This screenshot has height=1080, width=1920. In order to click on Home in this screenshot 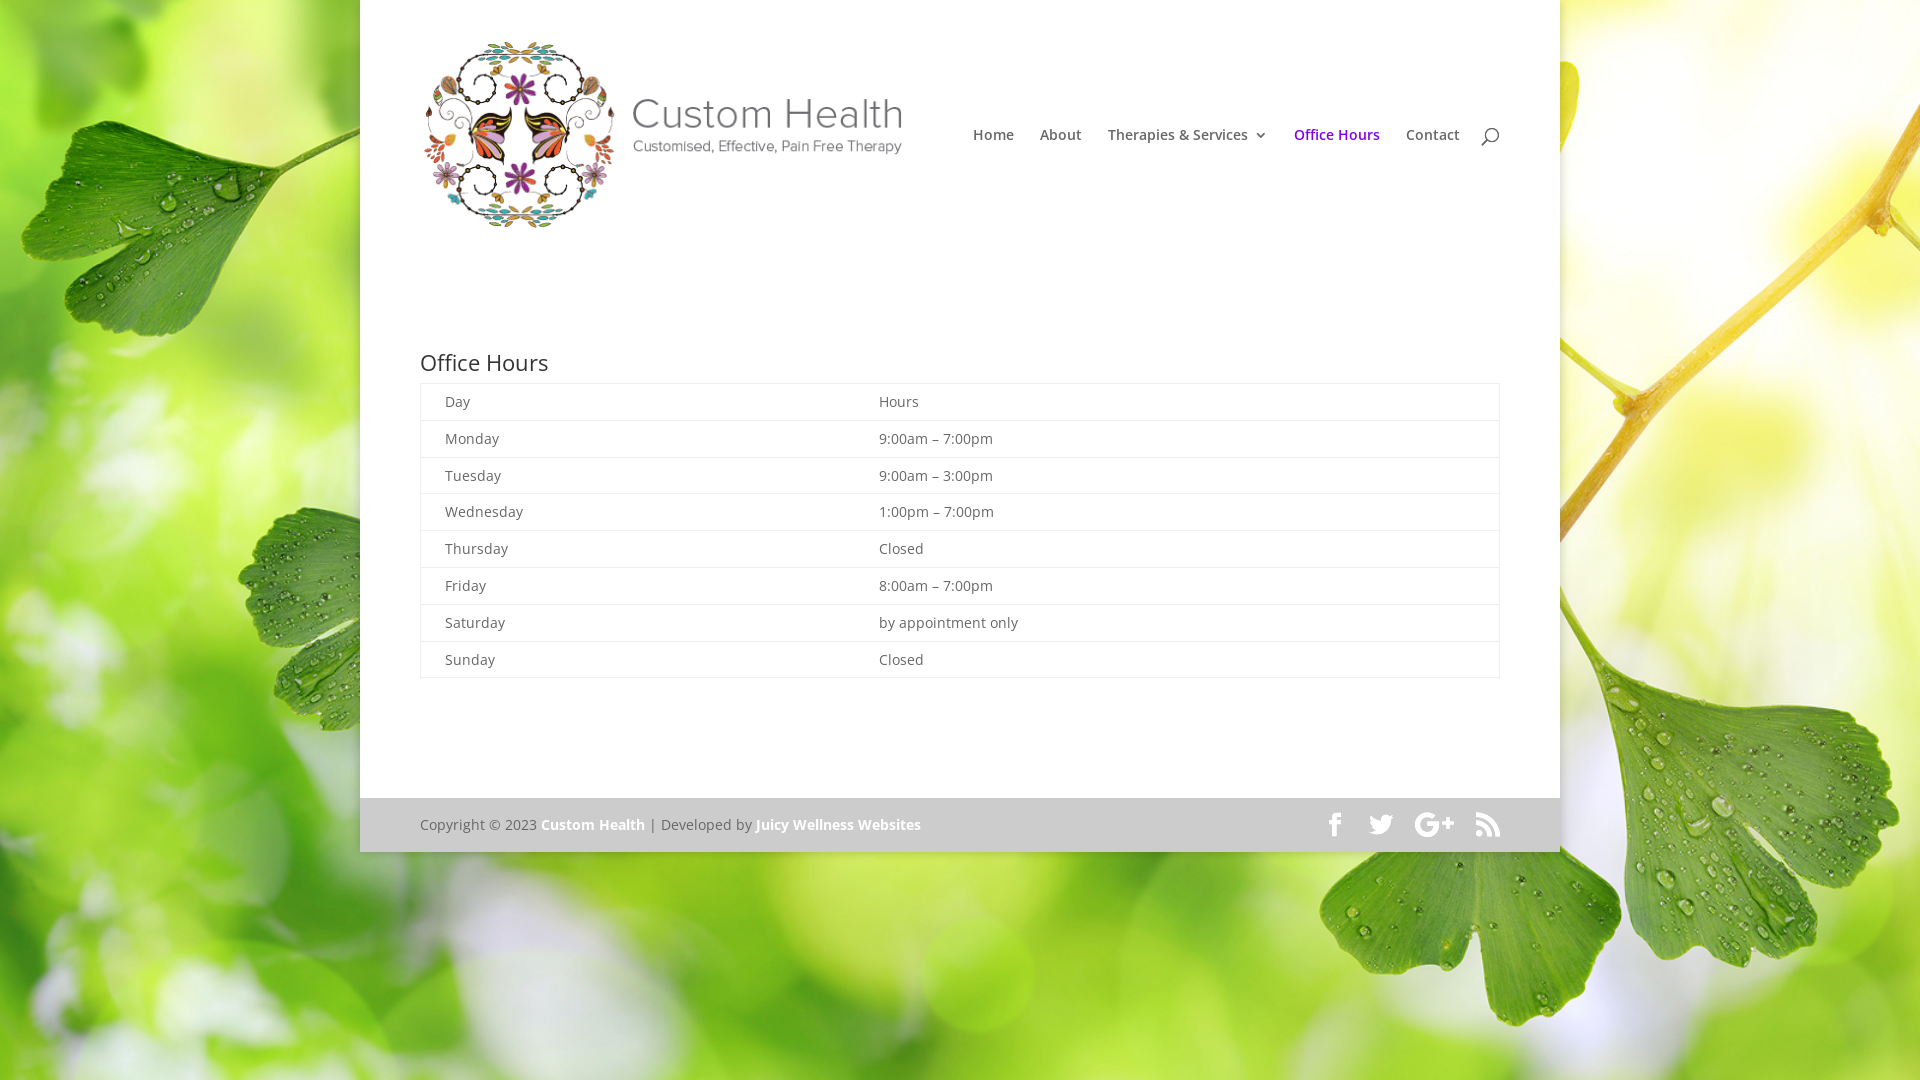, I will do `click(992, 199)`.